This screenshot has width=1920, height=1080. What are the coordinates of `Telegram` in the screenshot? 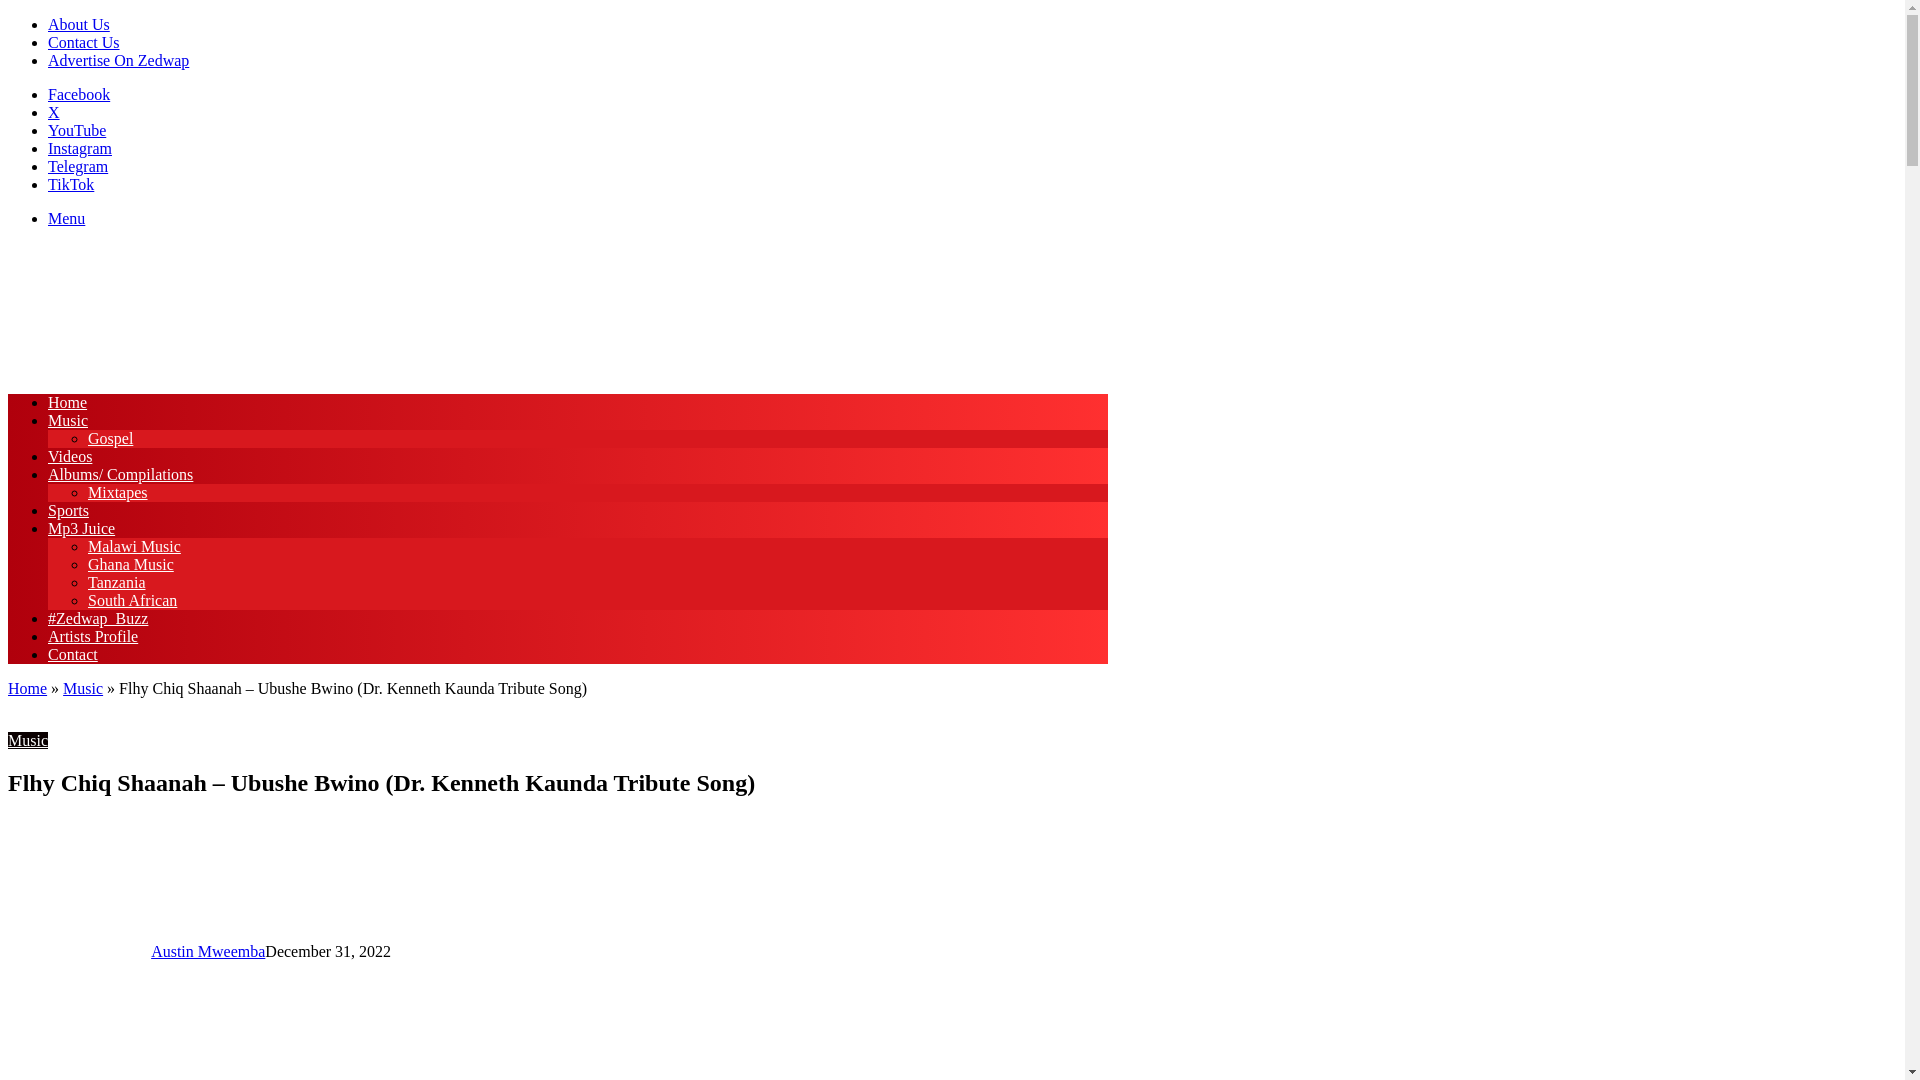 It's located at (78, 166).